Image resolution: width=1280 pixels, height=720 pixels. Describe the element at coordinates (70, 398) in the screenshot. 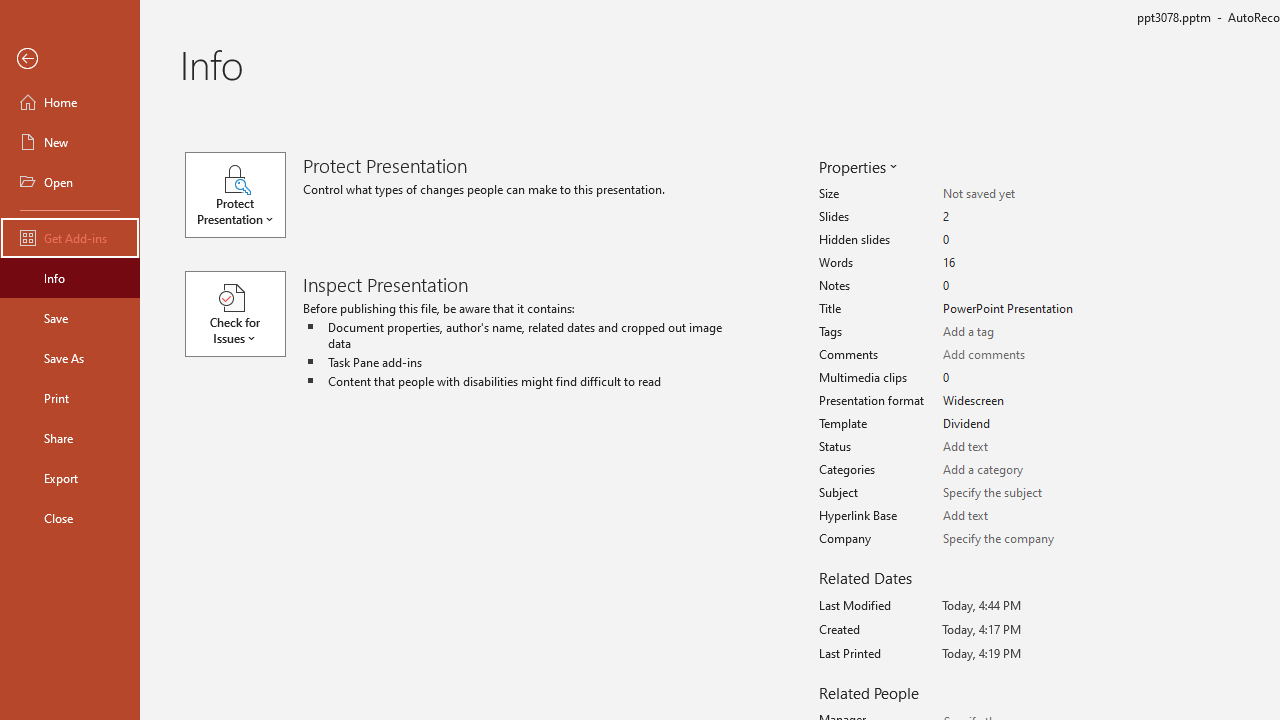

I see `Print` at that location.